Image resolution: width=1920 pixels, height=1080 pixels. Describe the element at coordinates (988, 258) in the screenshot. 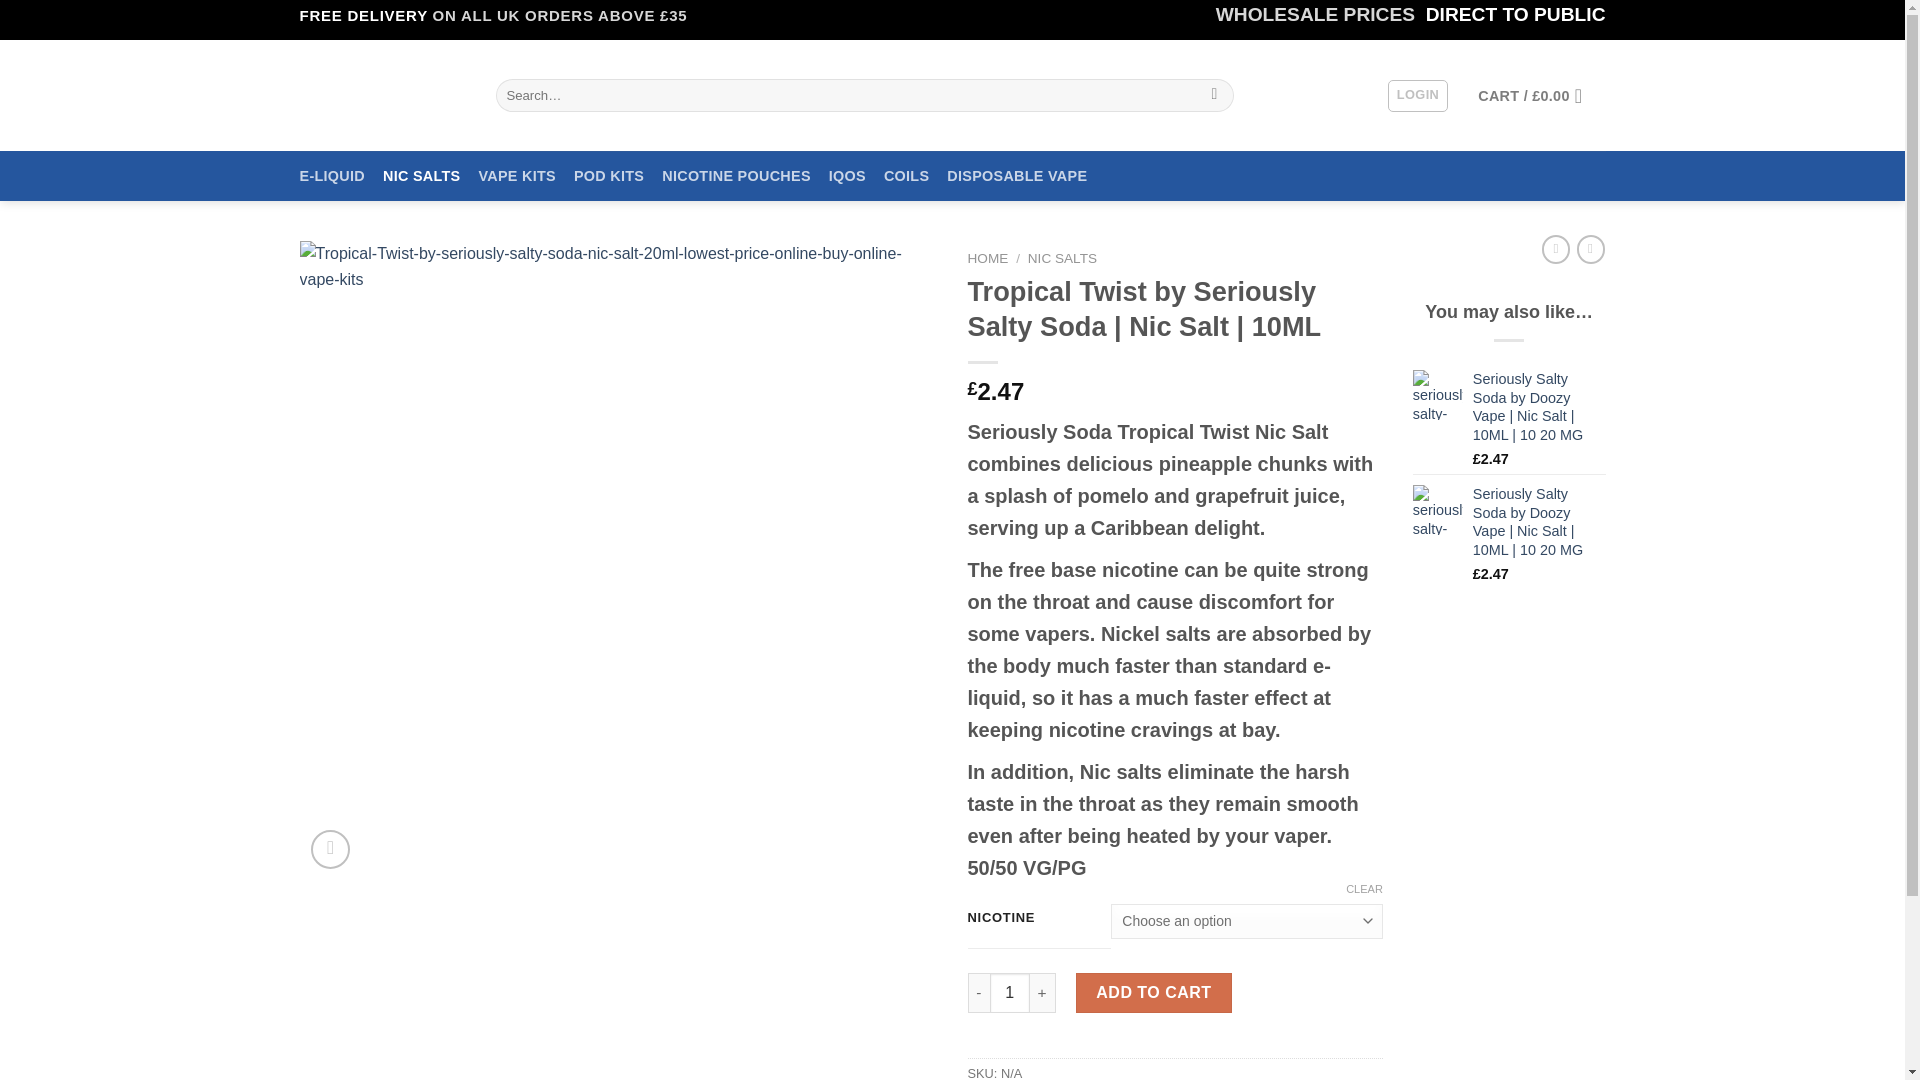

I see `HOME` at that location.